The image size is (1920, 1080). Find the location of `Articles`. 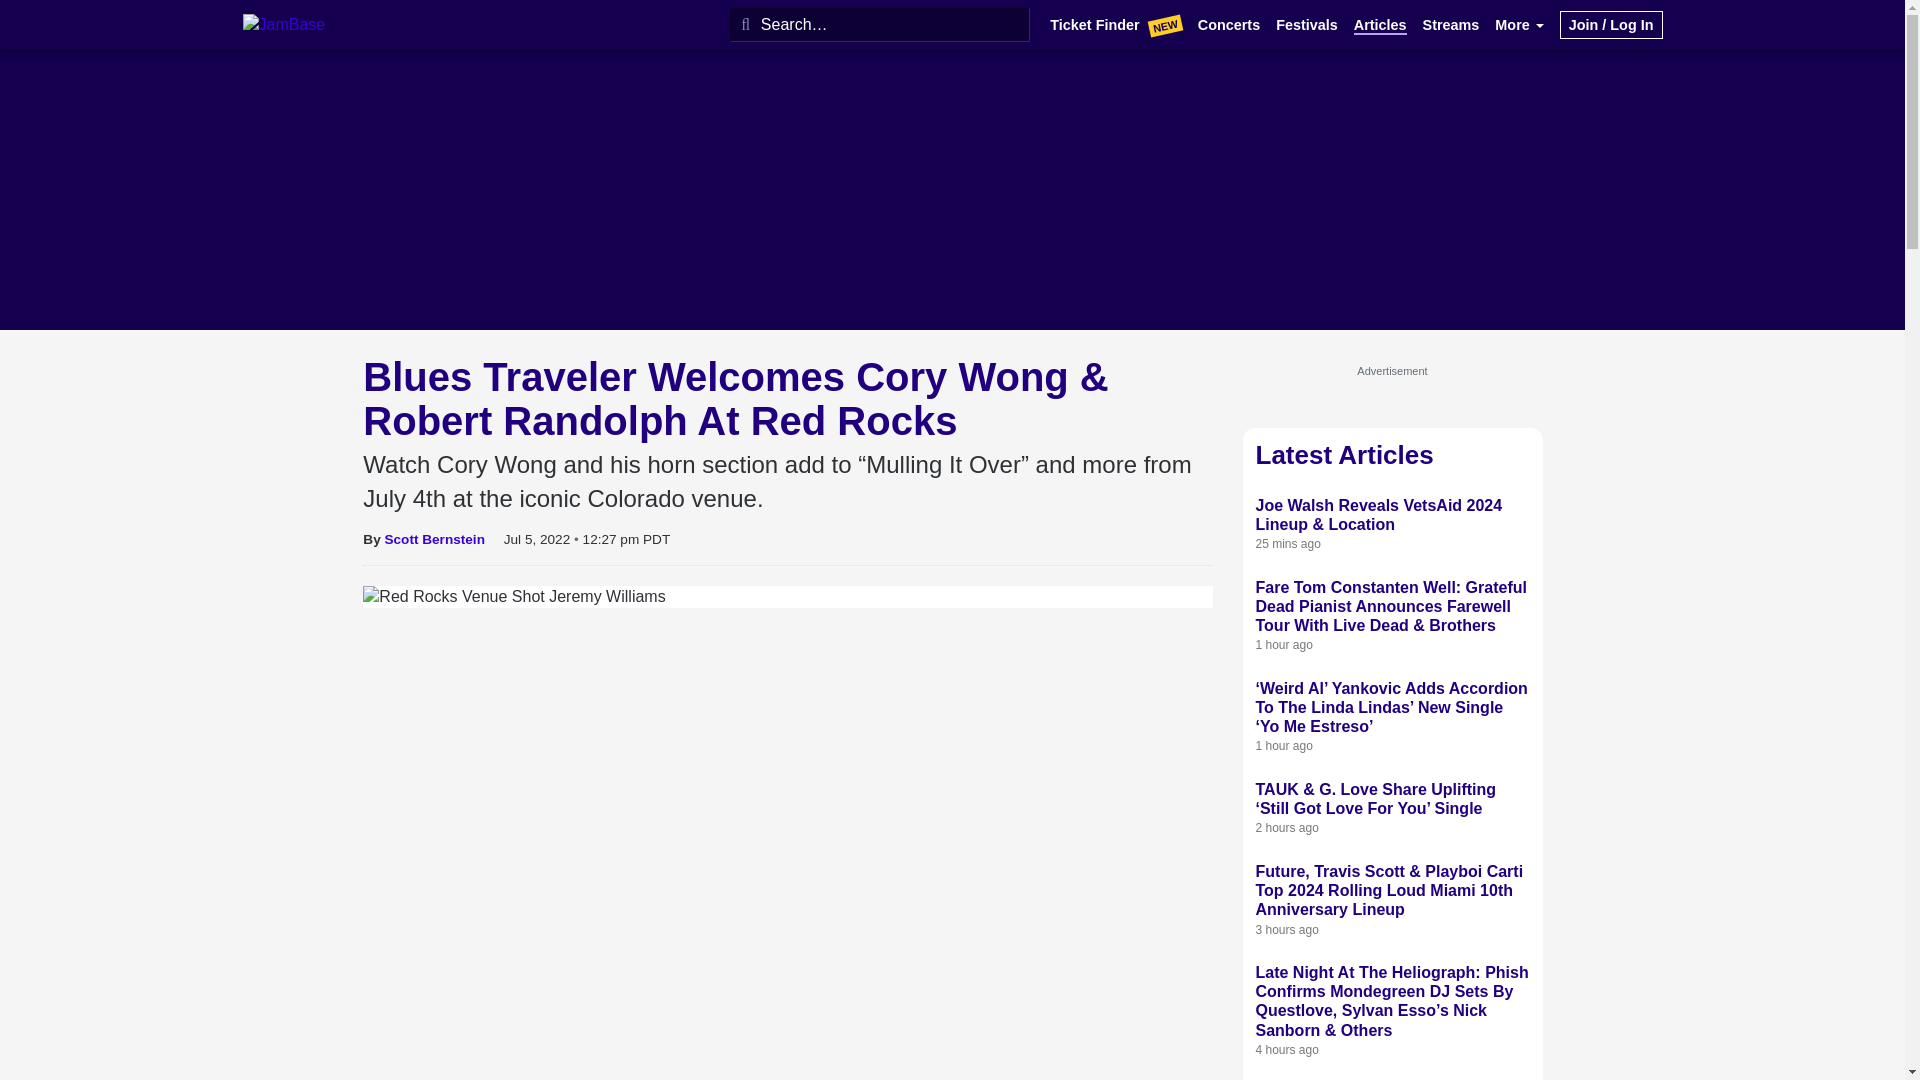

Articles is located at coordinates (1380, 25).